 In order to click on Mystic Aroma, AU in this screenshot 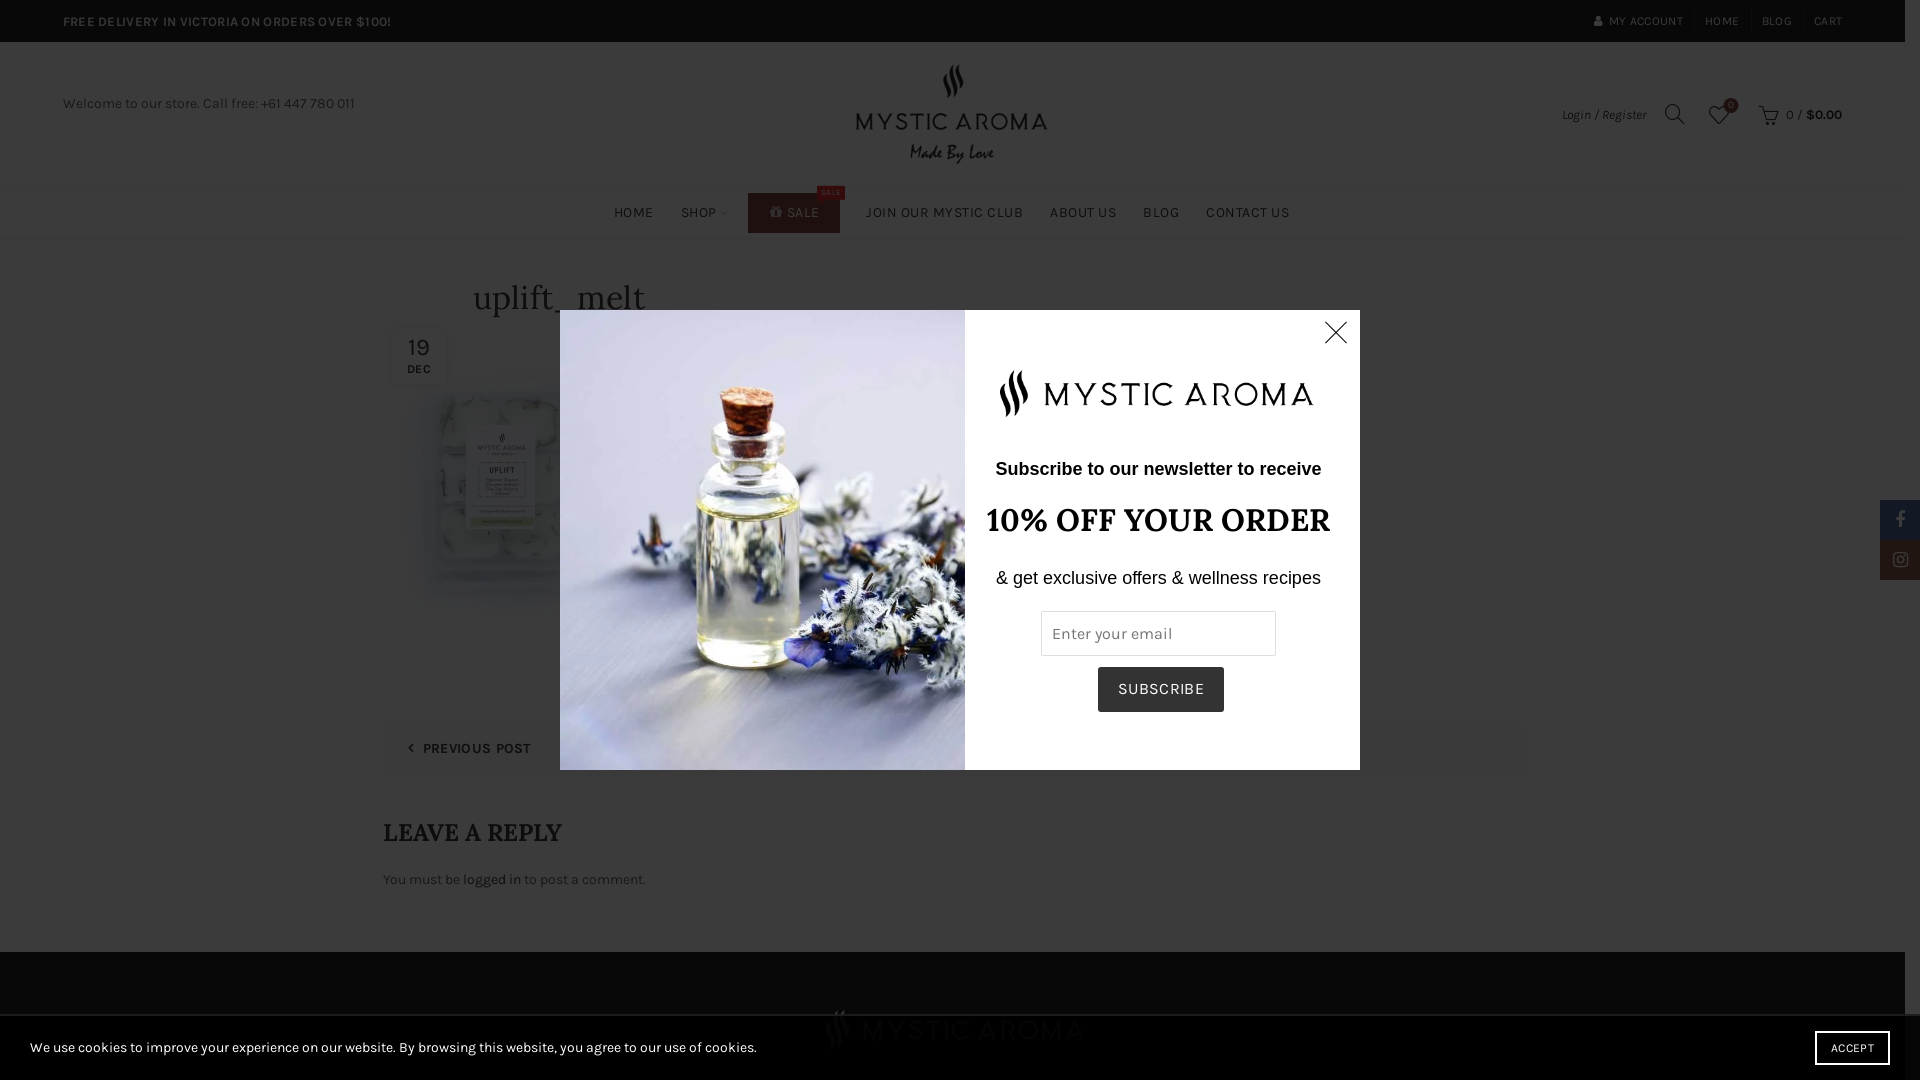, I will do `click(952, 1031)`.